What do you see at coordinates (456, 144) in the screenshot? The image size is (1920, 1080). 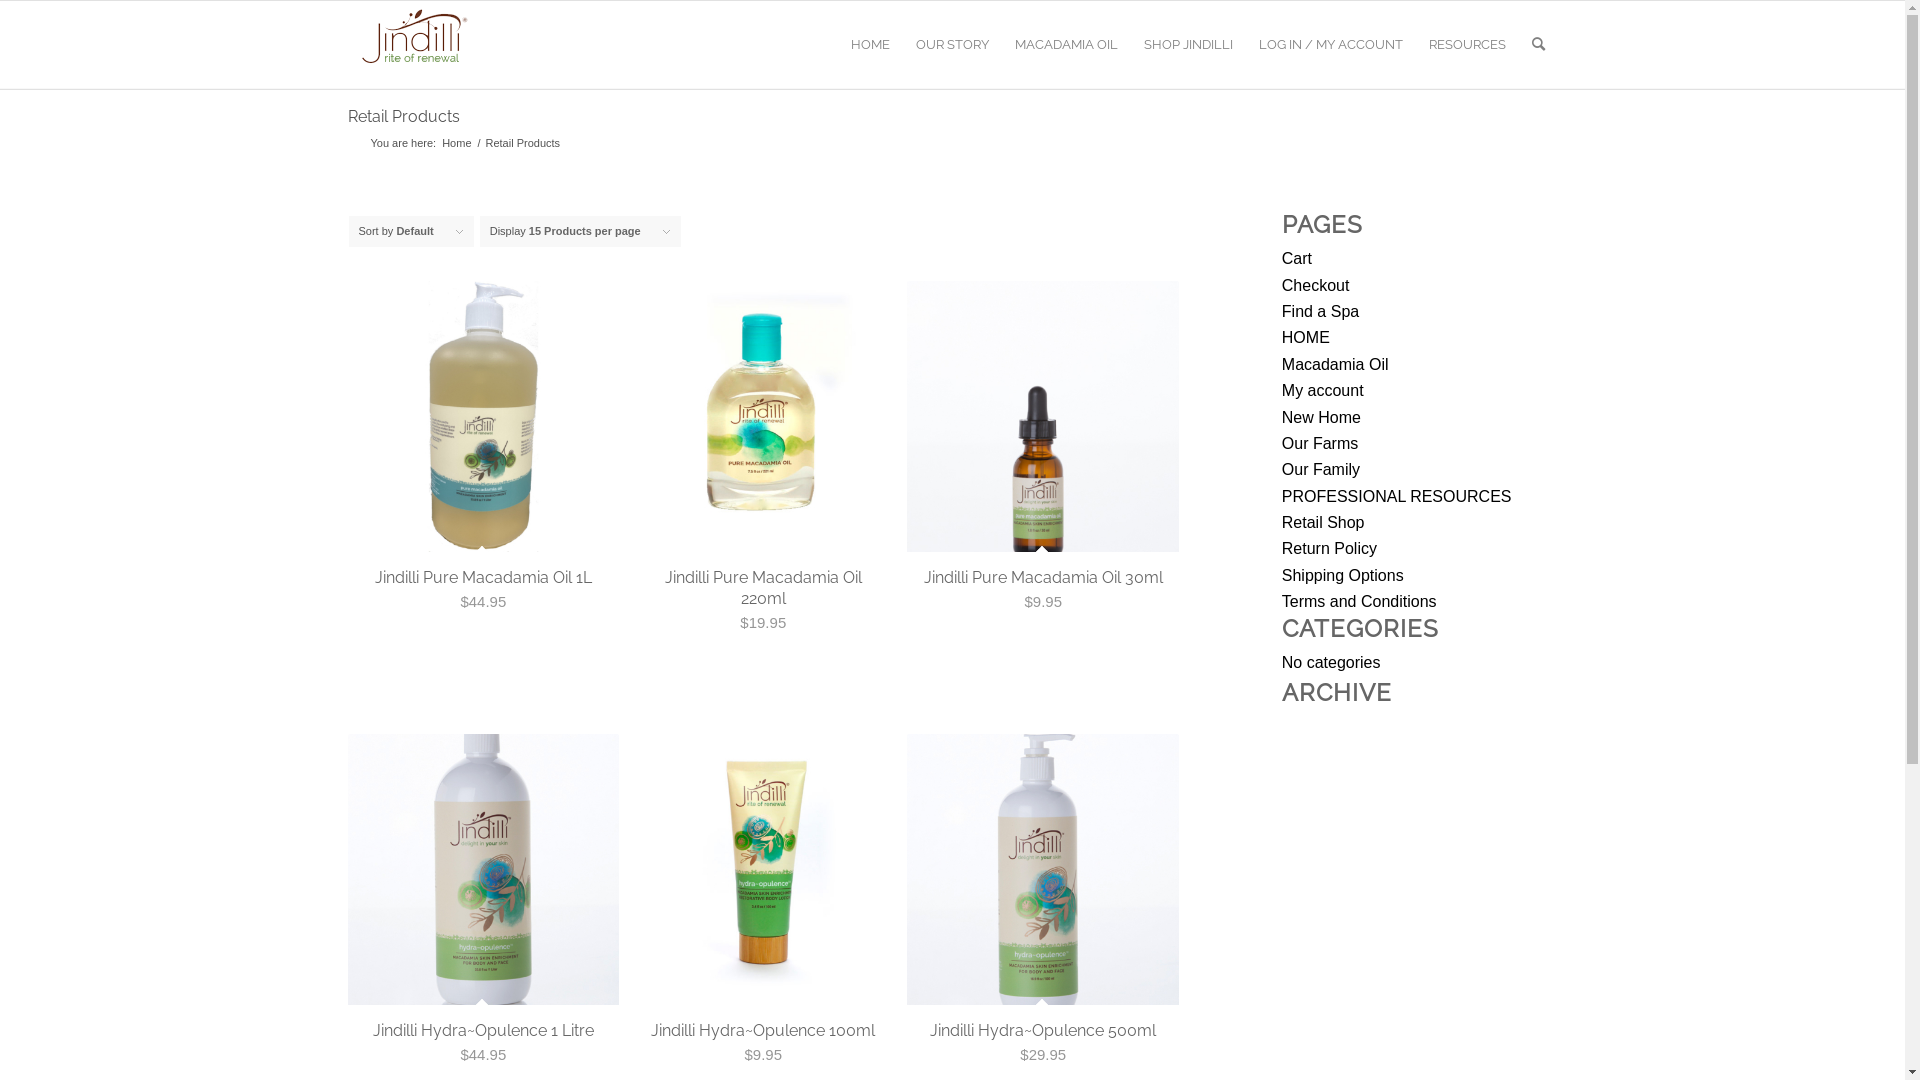 I see `Home` at bounding box center [456, 144].